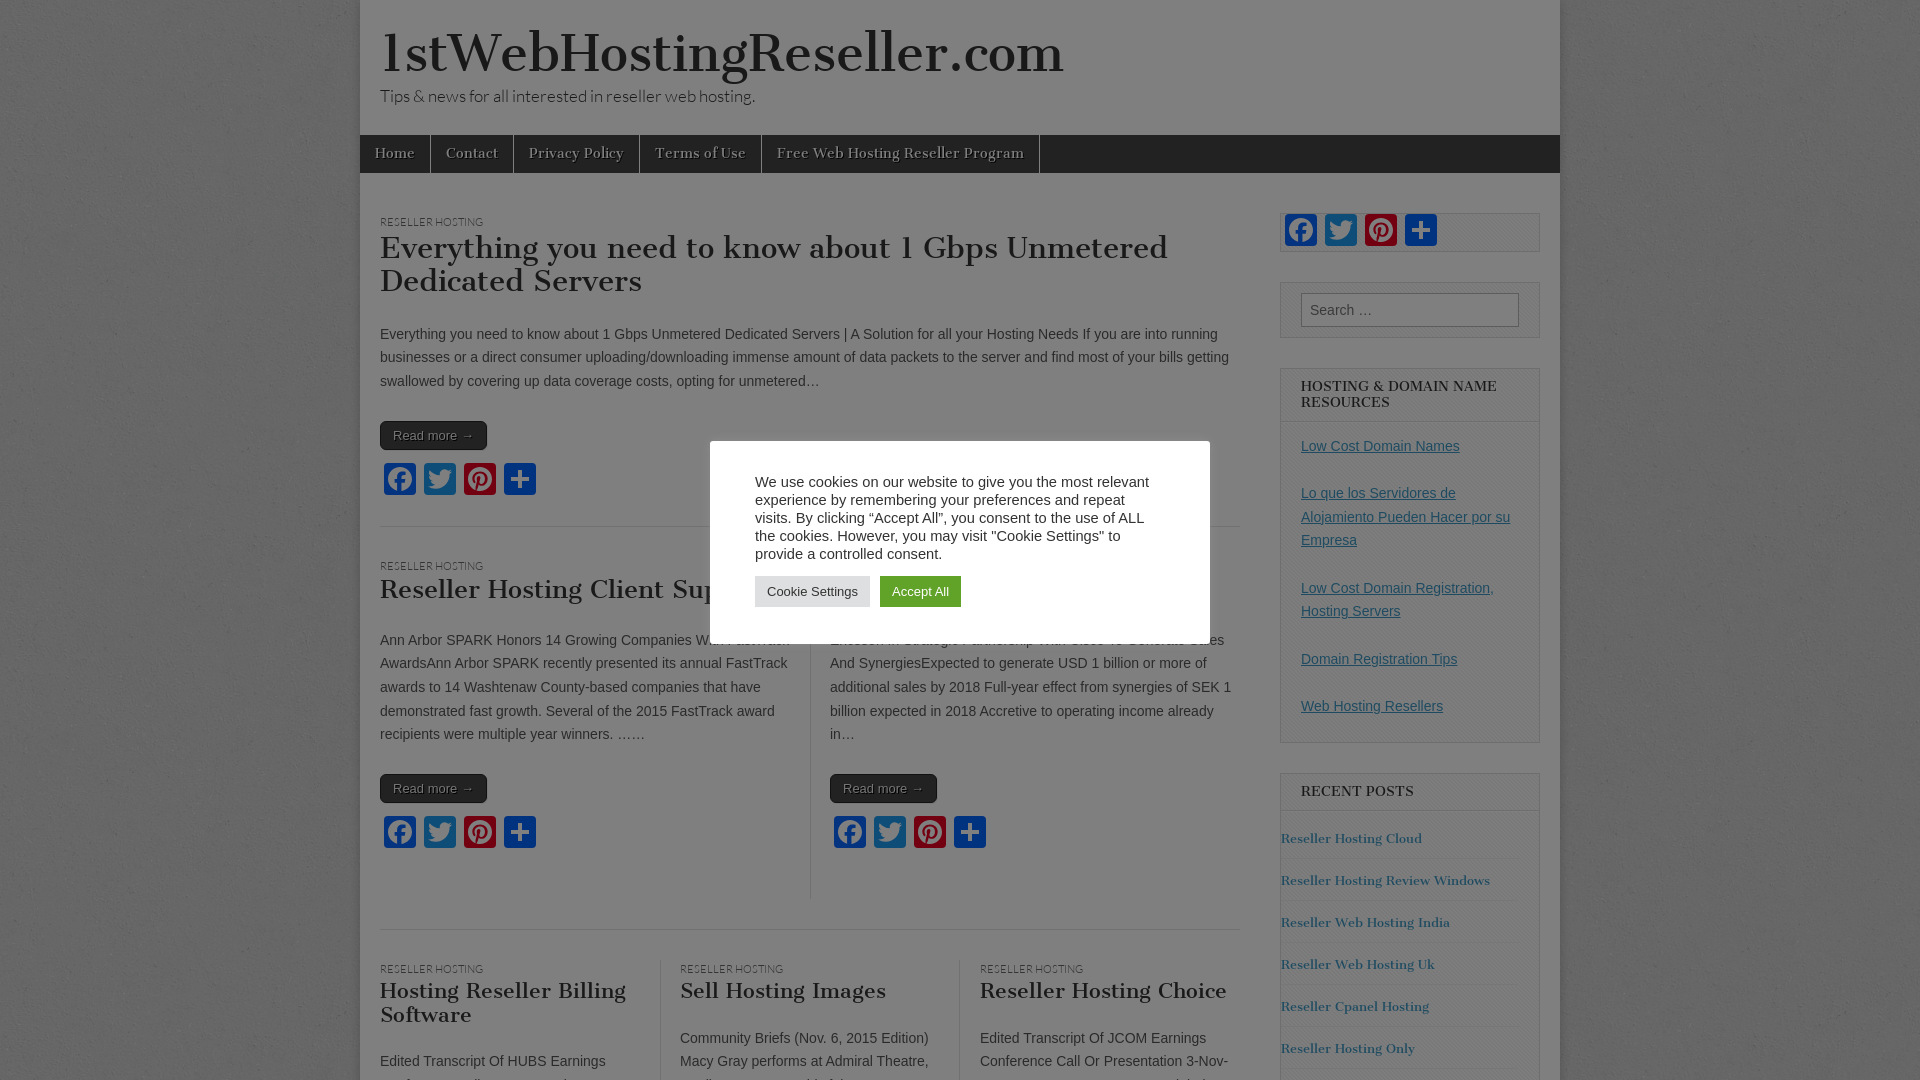 Image resolution: width=1920 pixels, height=1080 pixels. Describe the element at coordinates (520, 482) in the screenshot. I see `Share` at that location.